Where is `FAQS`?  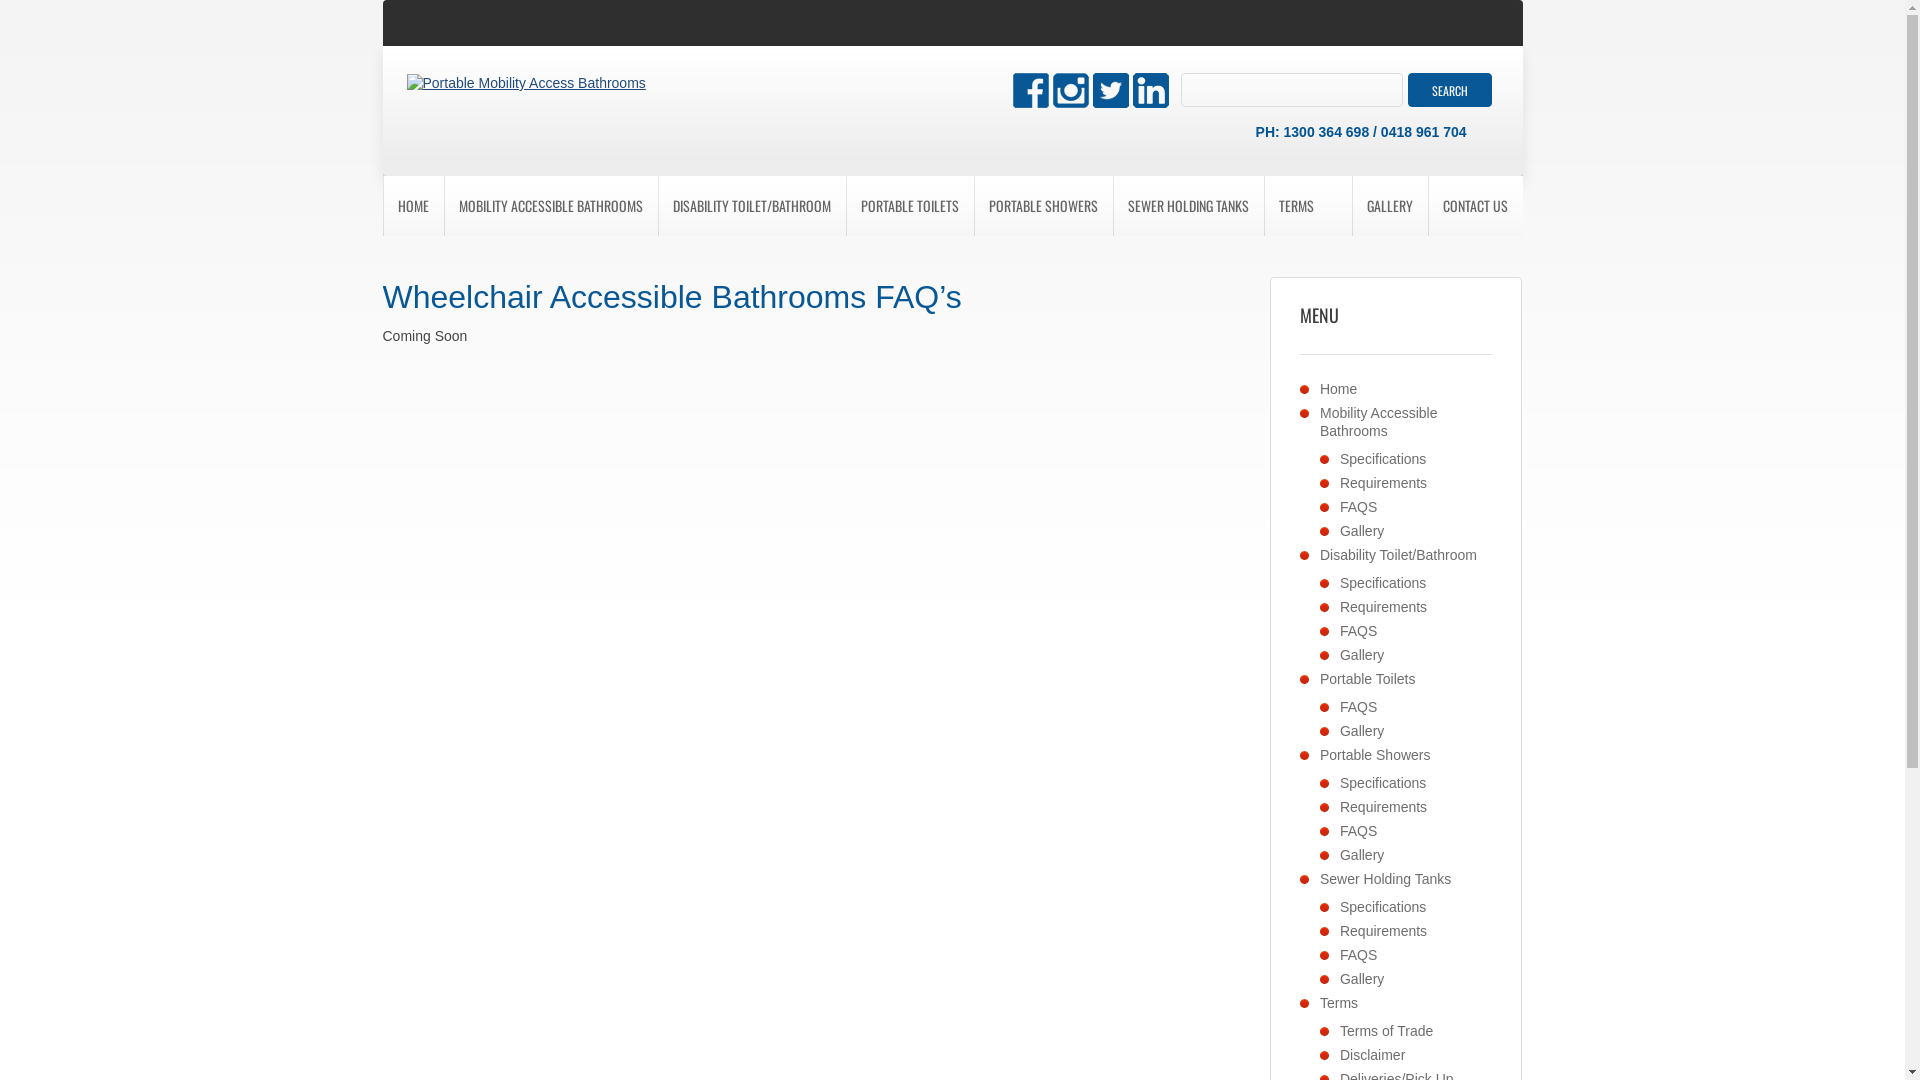 FAQS is located at coordinates (1358, 707).